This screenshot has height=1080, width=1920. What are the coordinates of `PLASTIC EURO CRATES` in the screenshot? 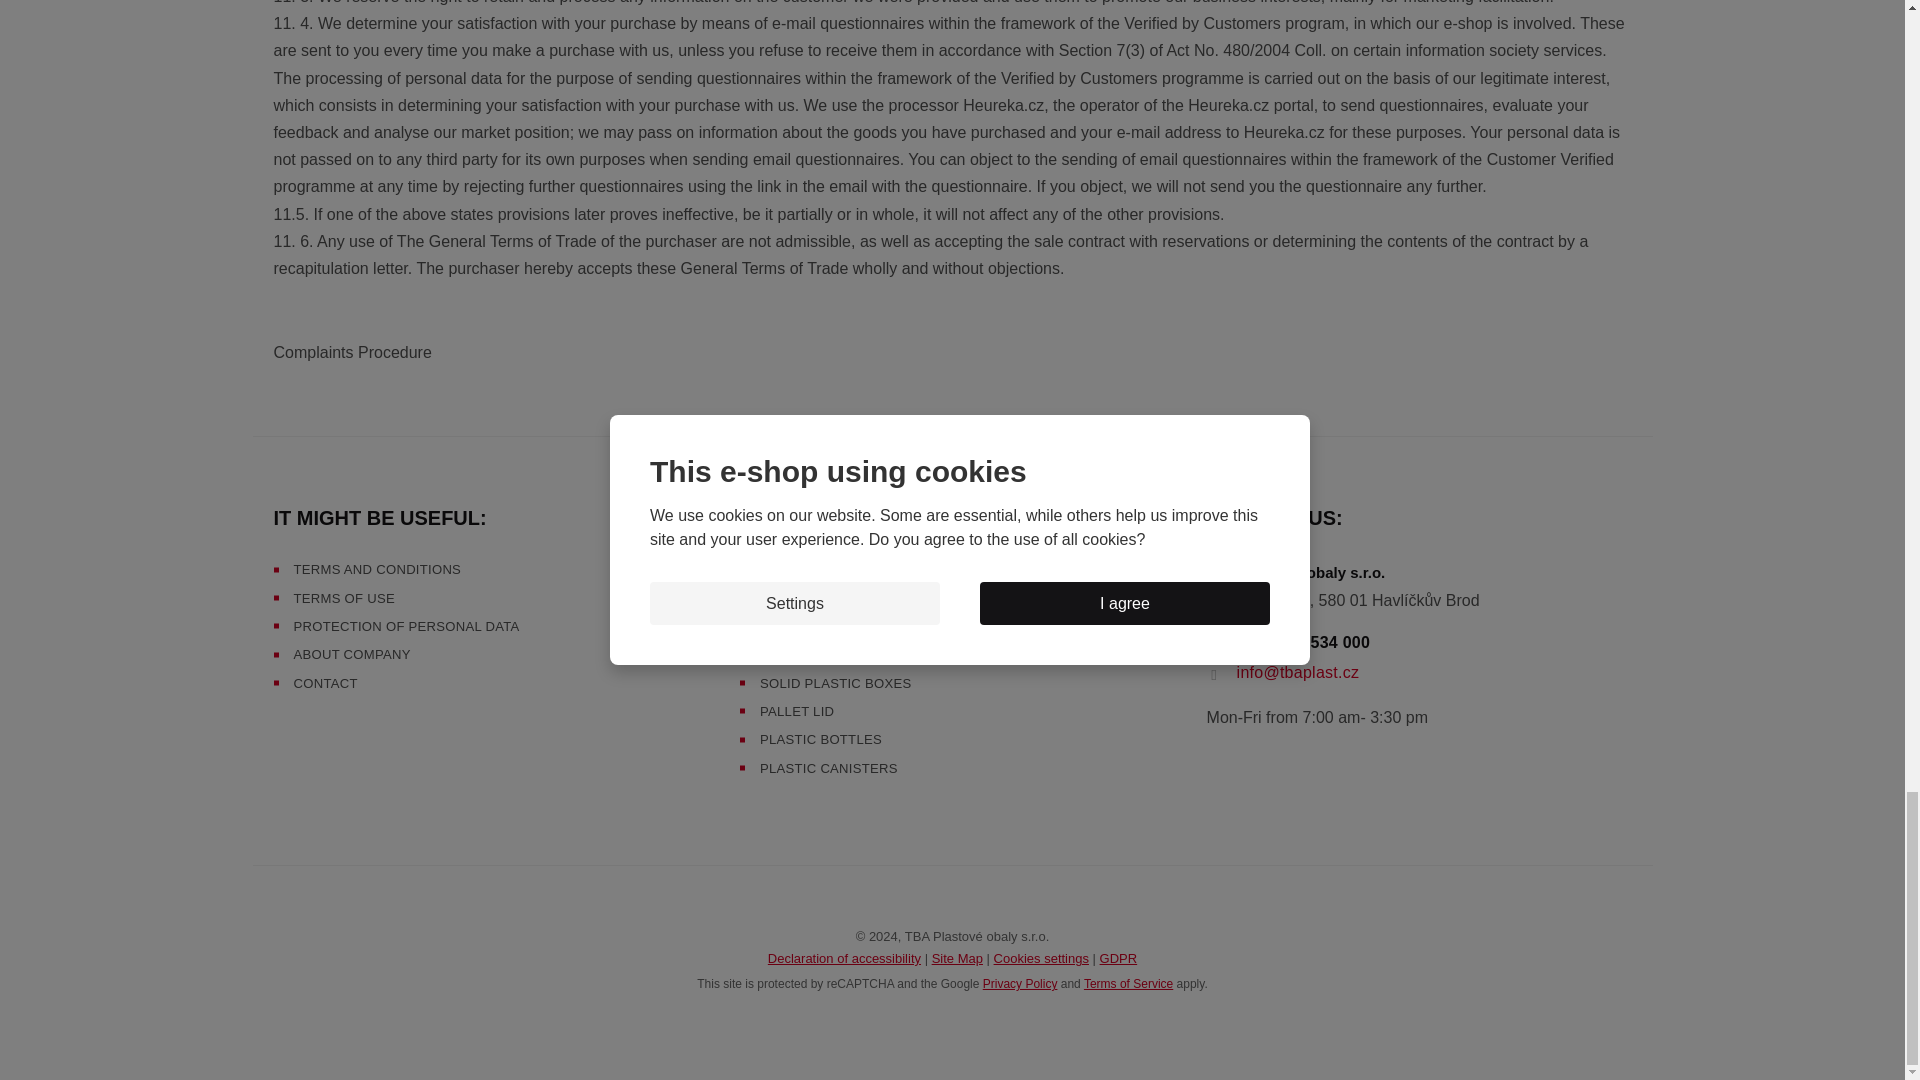 It's located at (838, 568).